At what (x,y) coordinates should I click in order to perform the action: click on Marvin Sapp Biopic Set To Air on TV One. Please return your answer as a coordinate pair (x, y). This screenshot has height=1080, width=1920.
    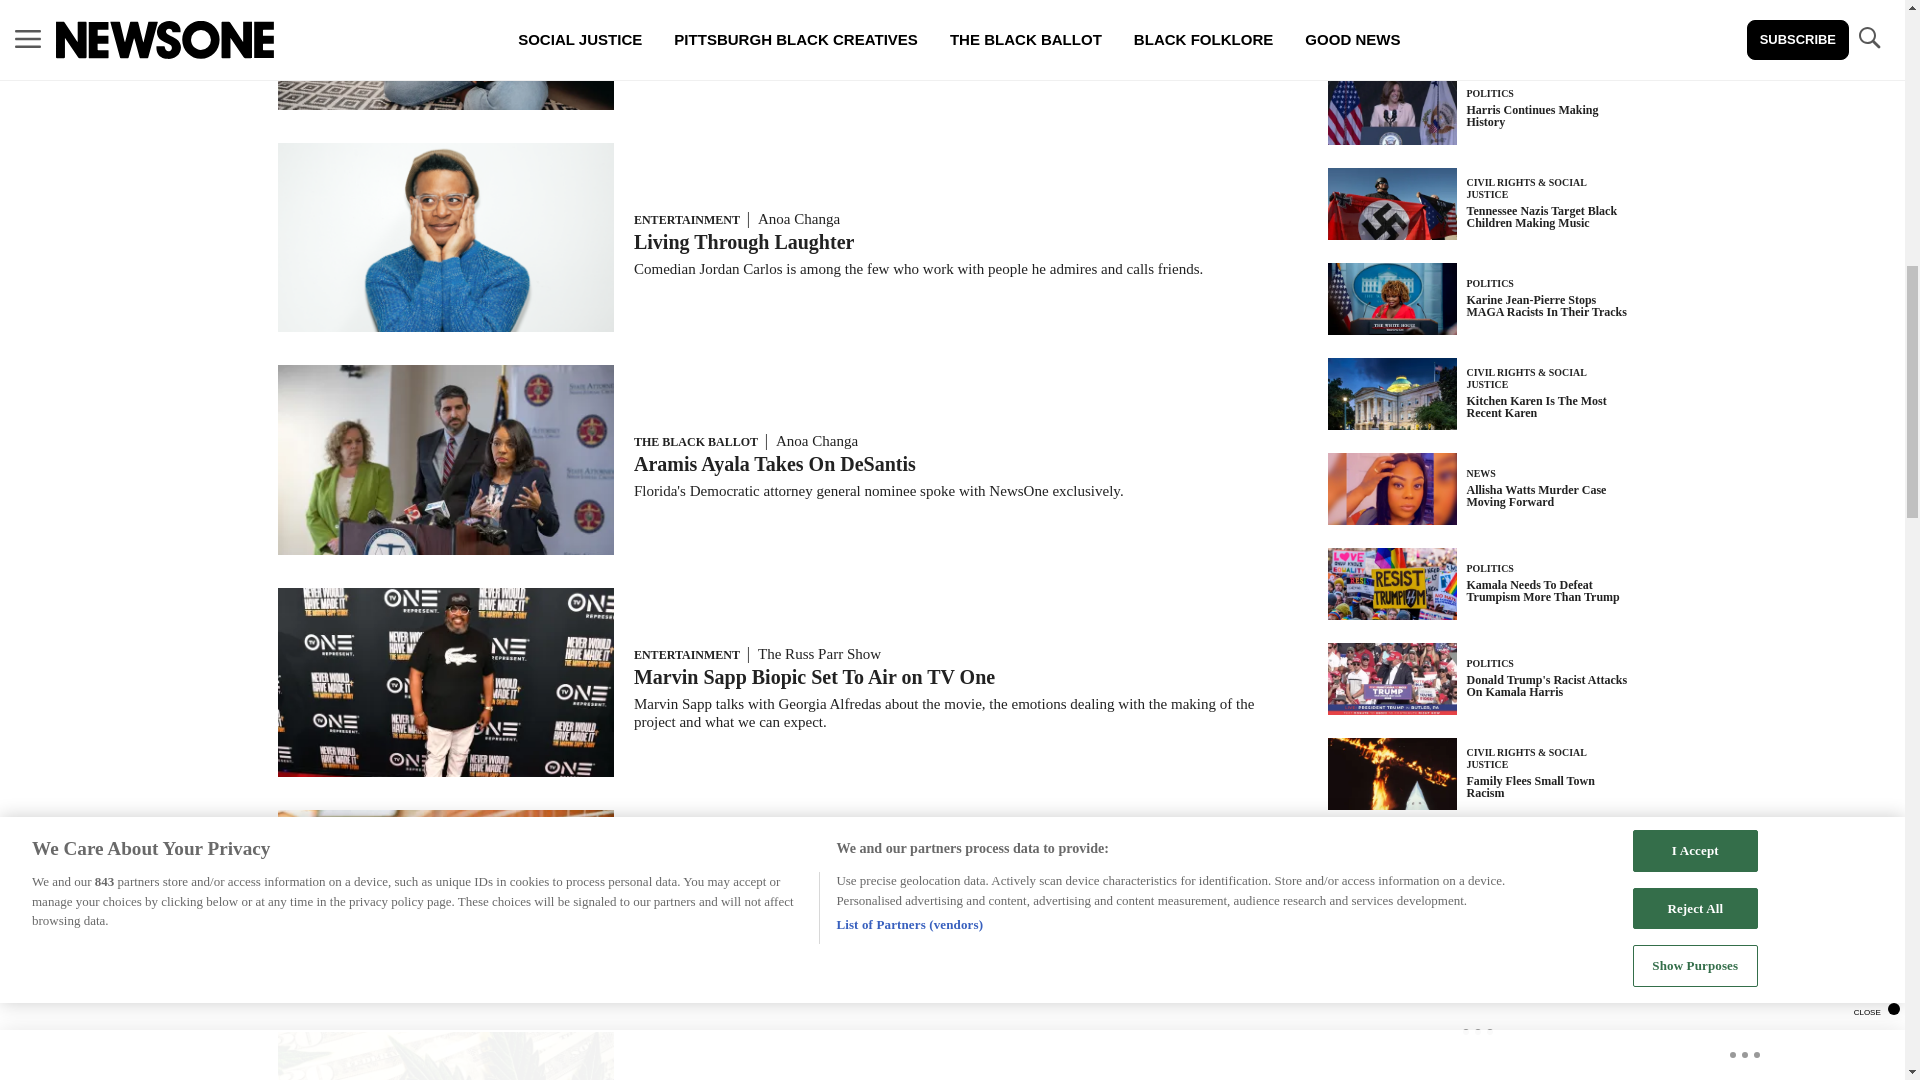
    Looking at the image, I should click on (814, 676).